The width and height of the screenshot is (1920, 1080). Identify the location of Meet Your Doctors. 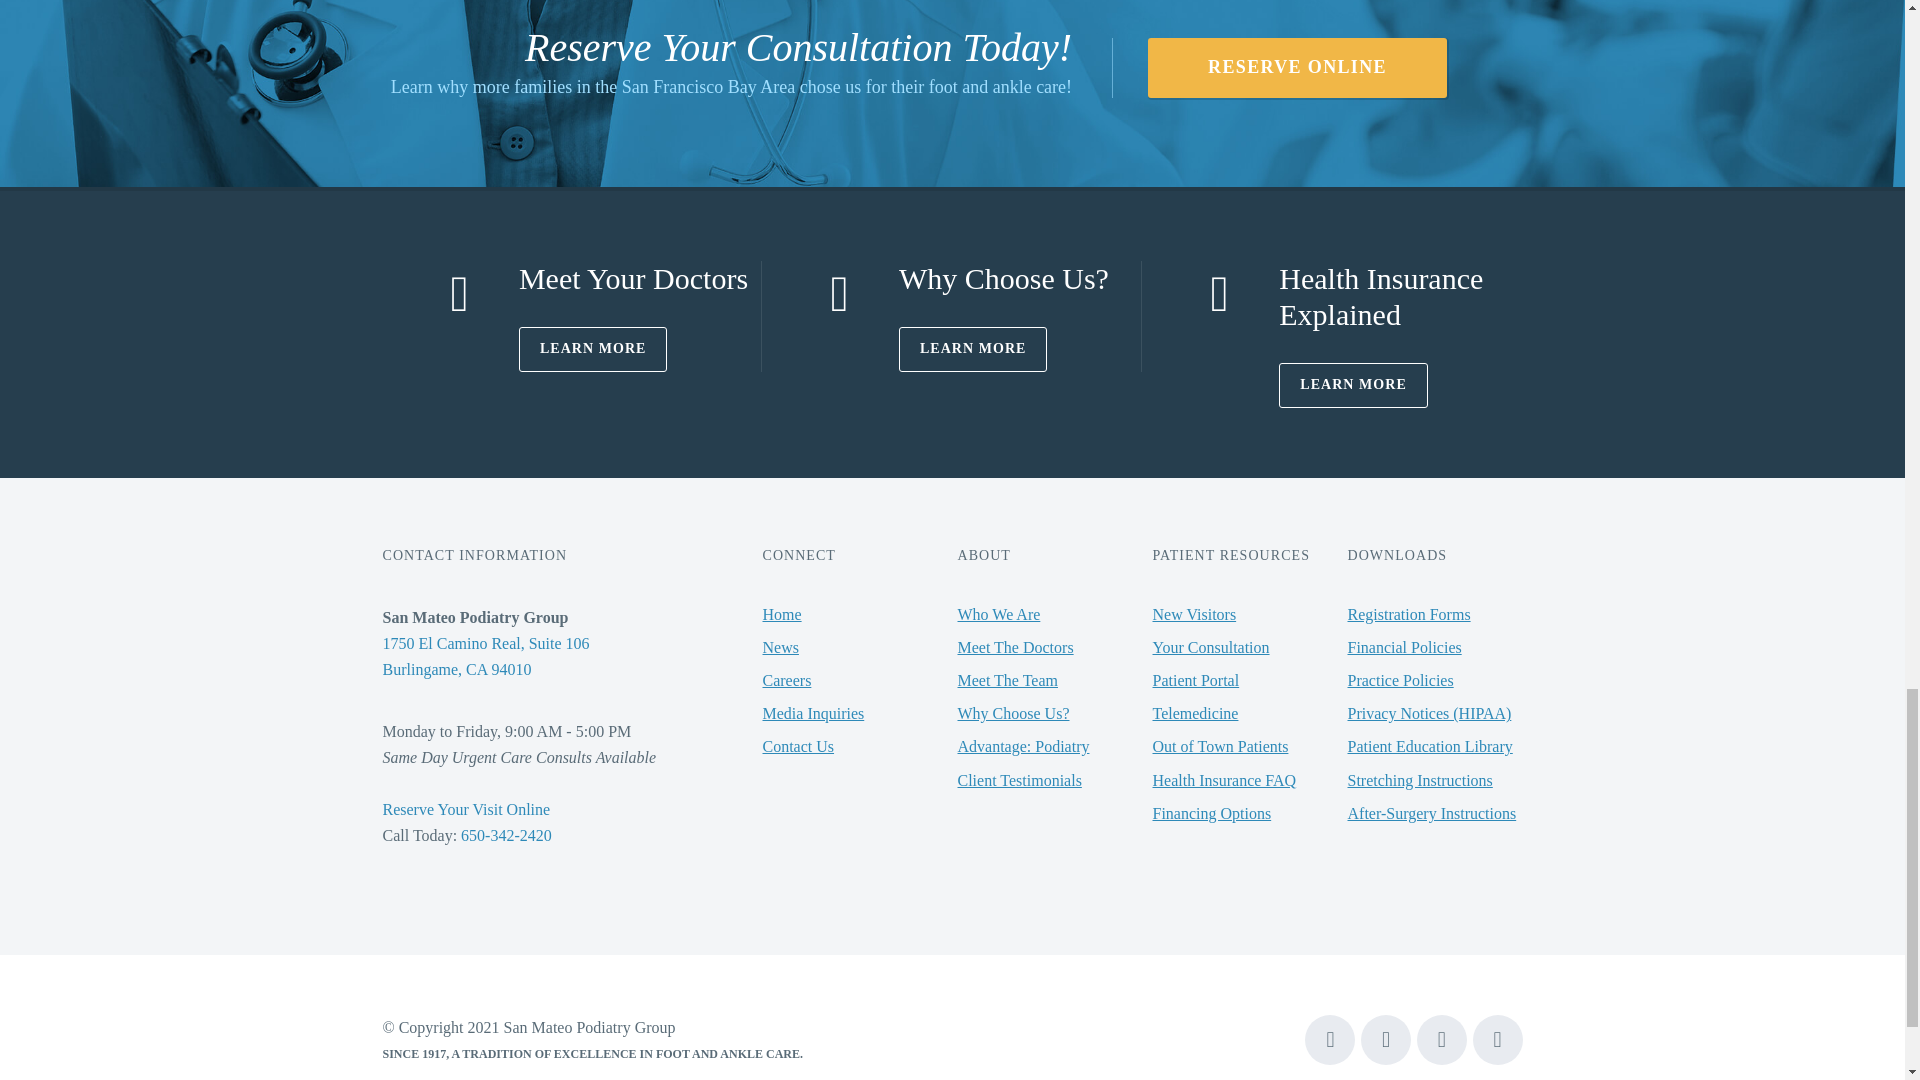
(633, 278).